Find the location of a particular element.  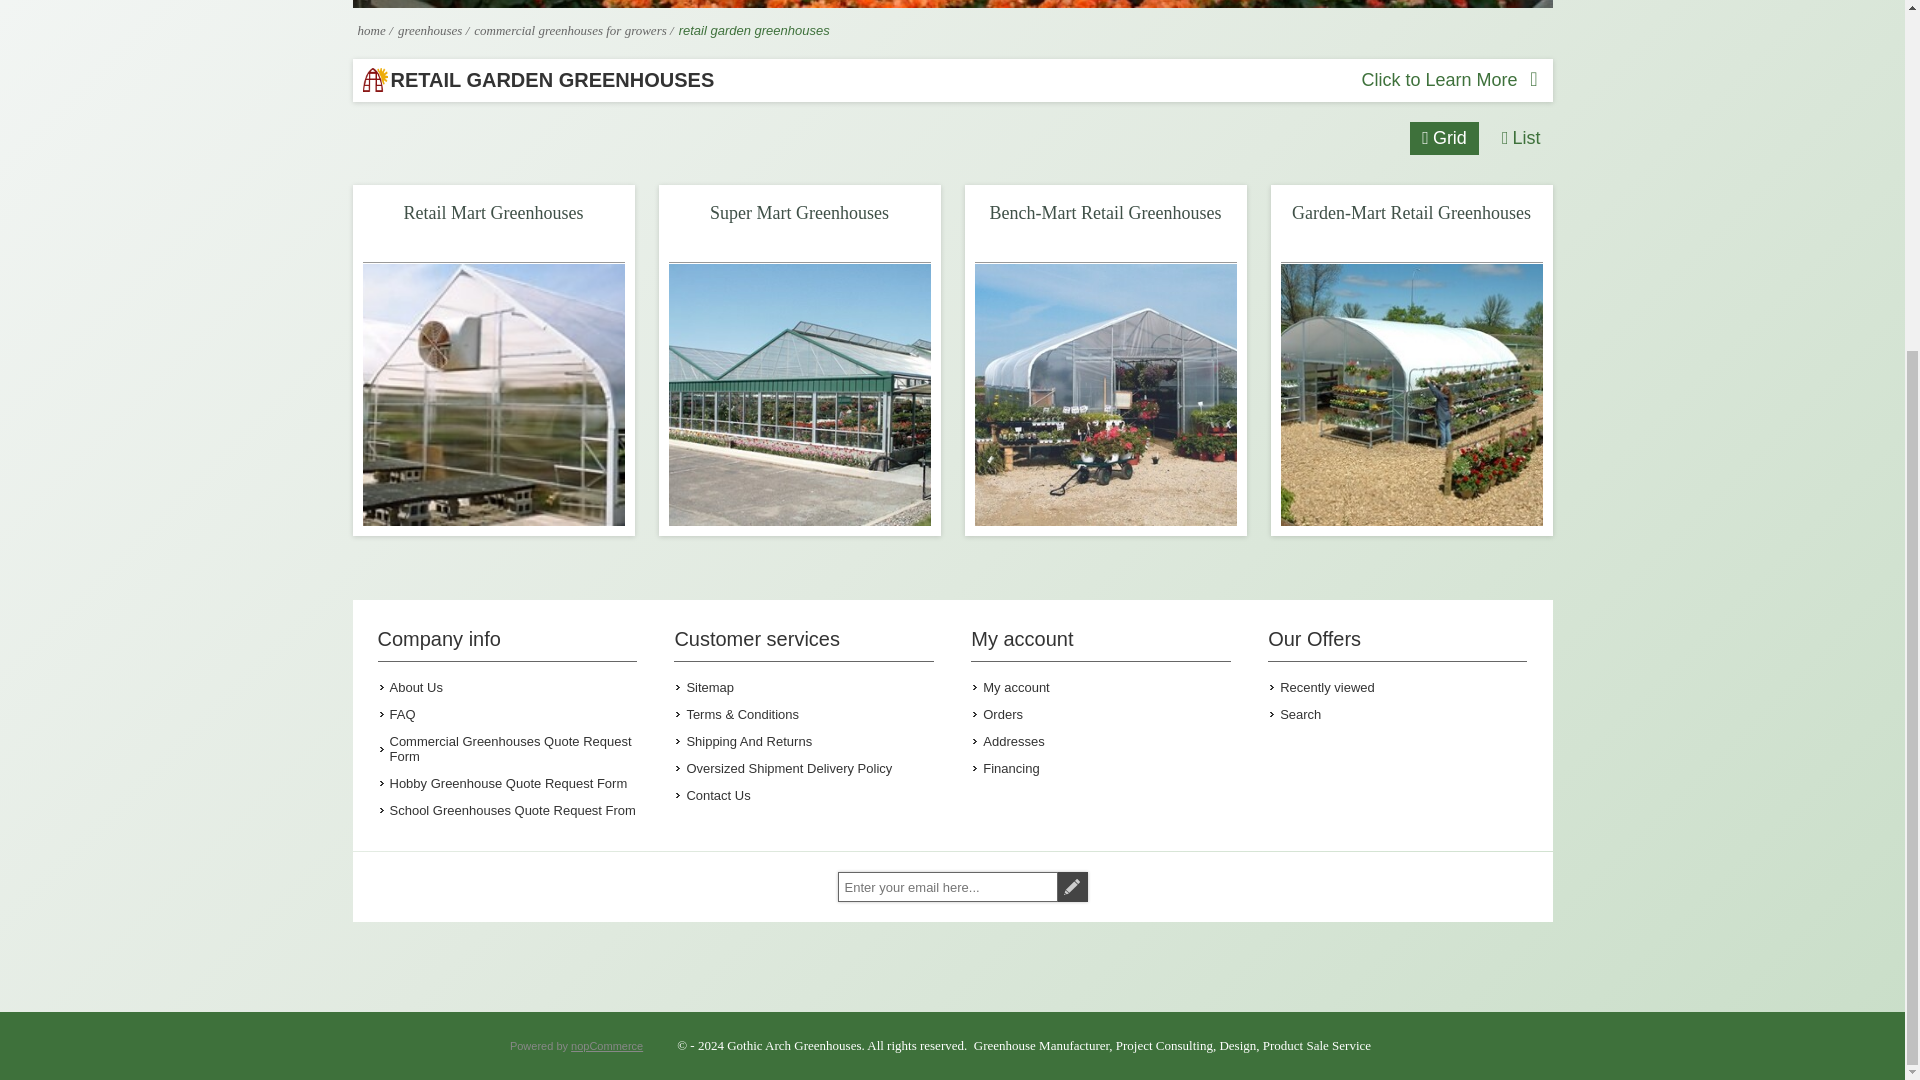

Bench-Mart Retail Greenhouse is located at coordinates (1104, 394).